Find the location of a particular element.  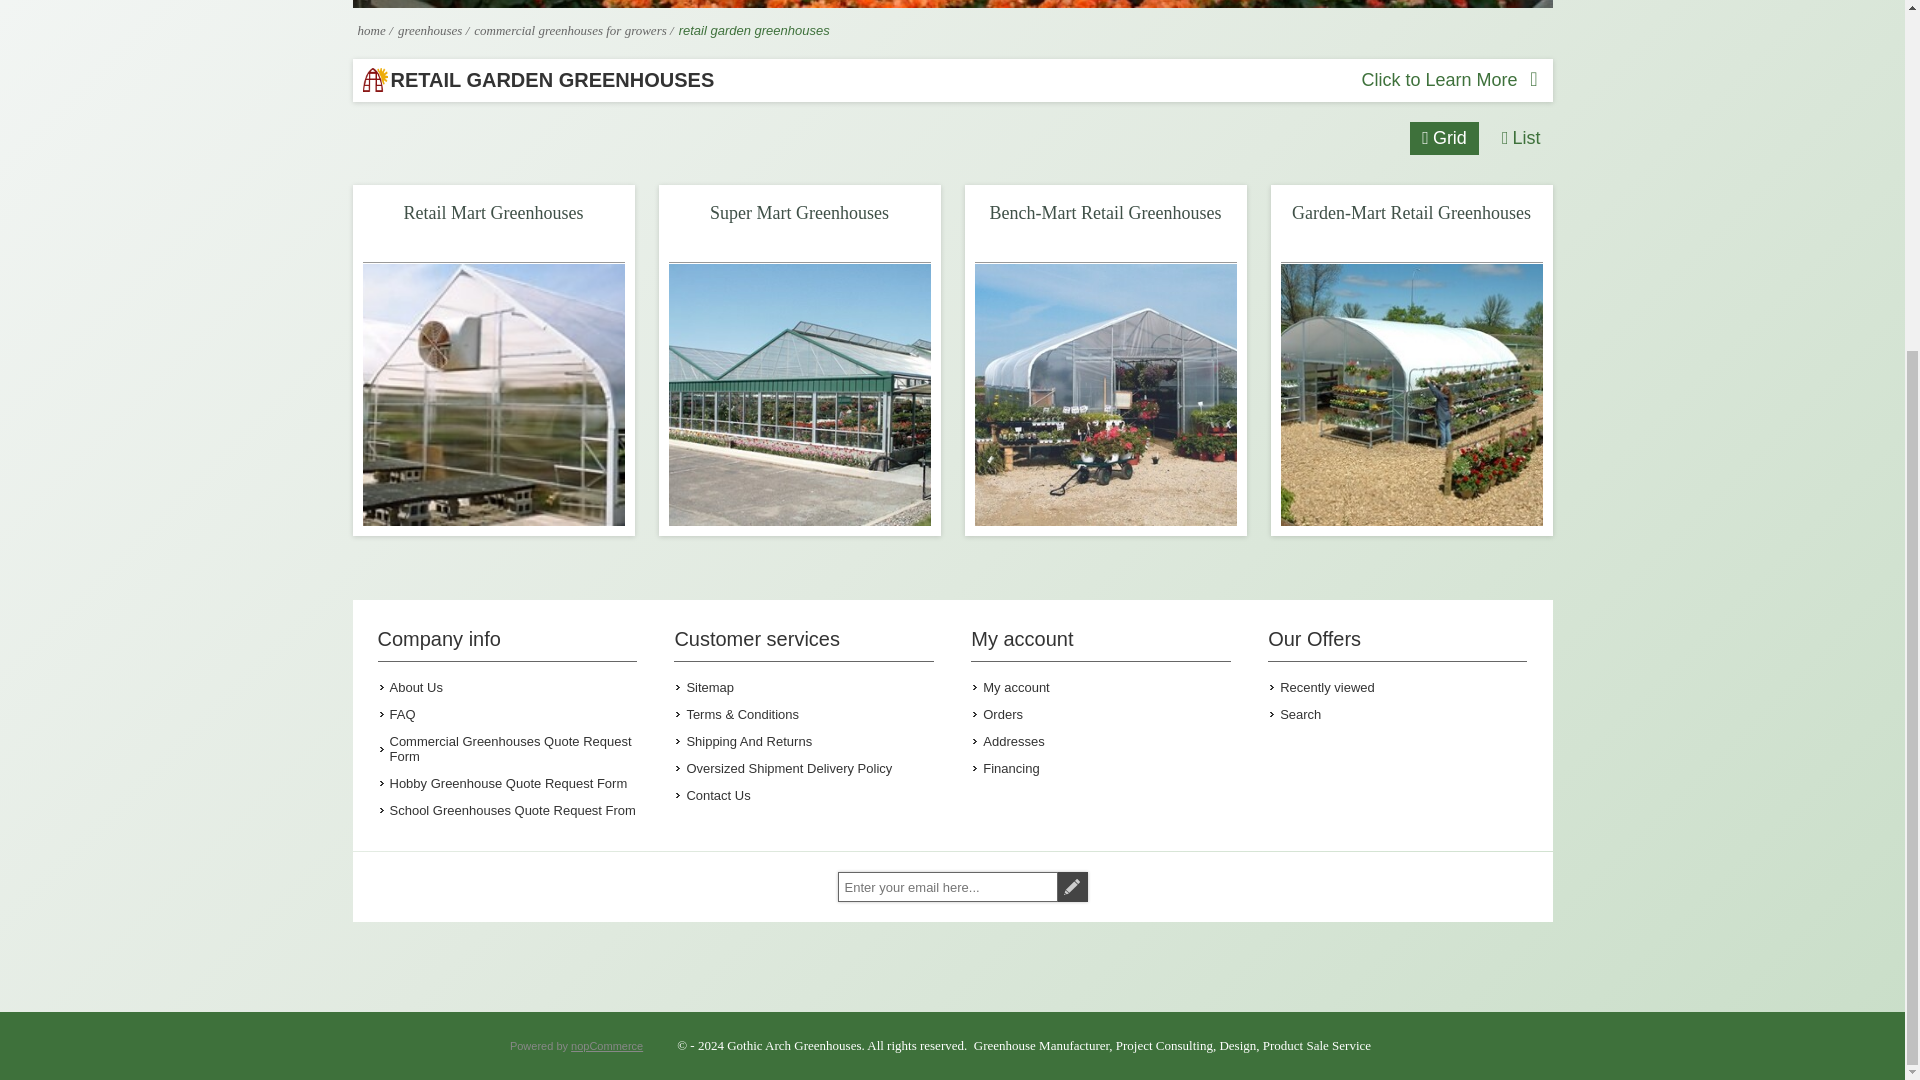

Bench-Mart Retail Greenhouse is located at coordinates (1104, 394).